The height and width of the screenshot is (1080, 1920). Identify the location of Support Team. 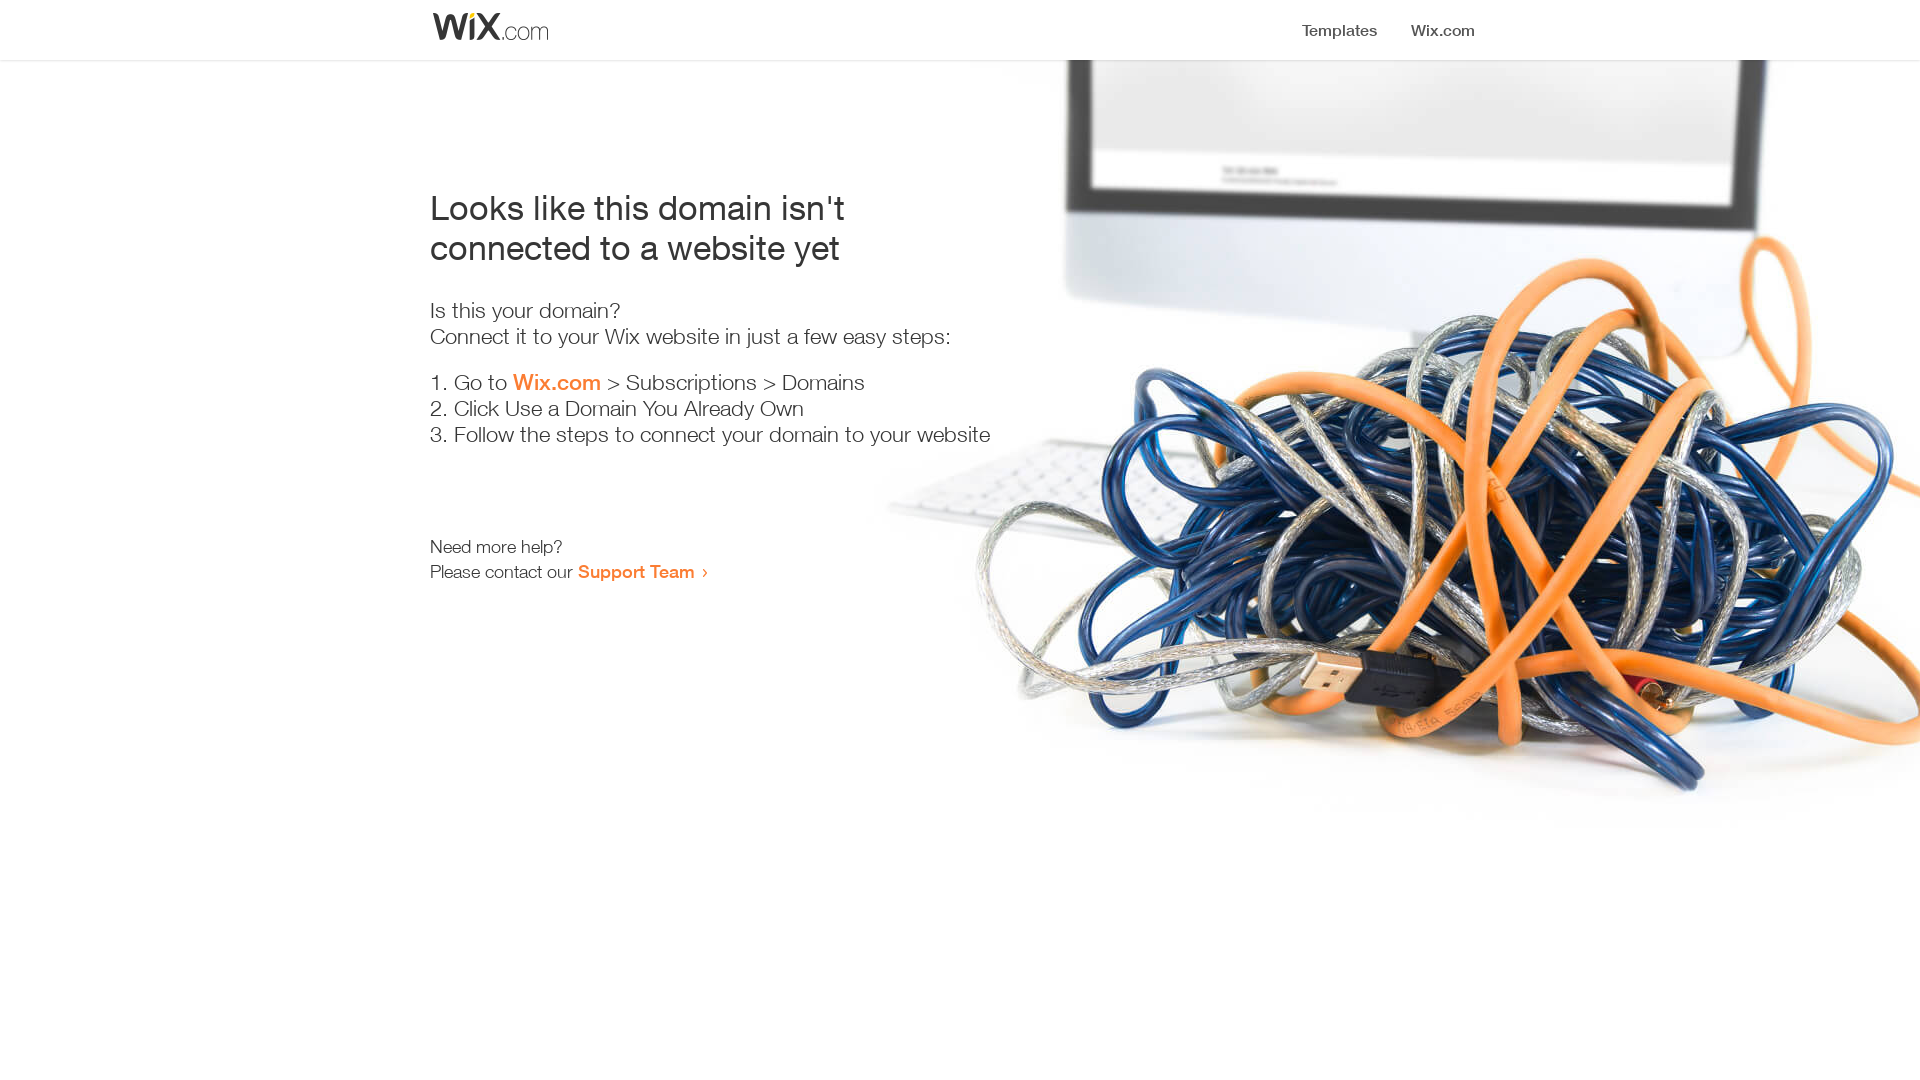
(636, 571).